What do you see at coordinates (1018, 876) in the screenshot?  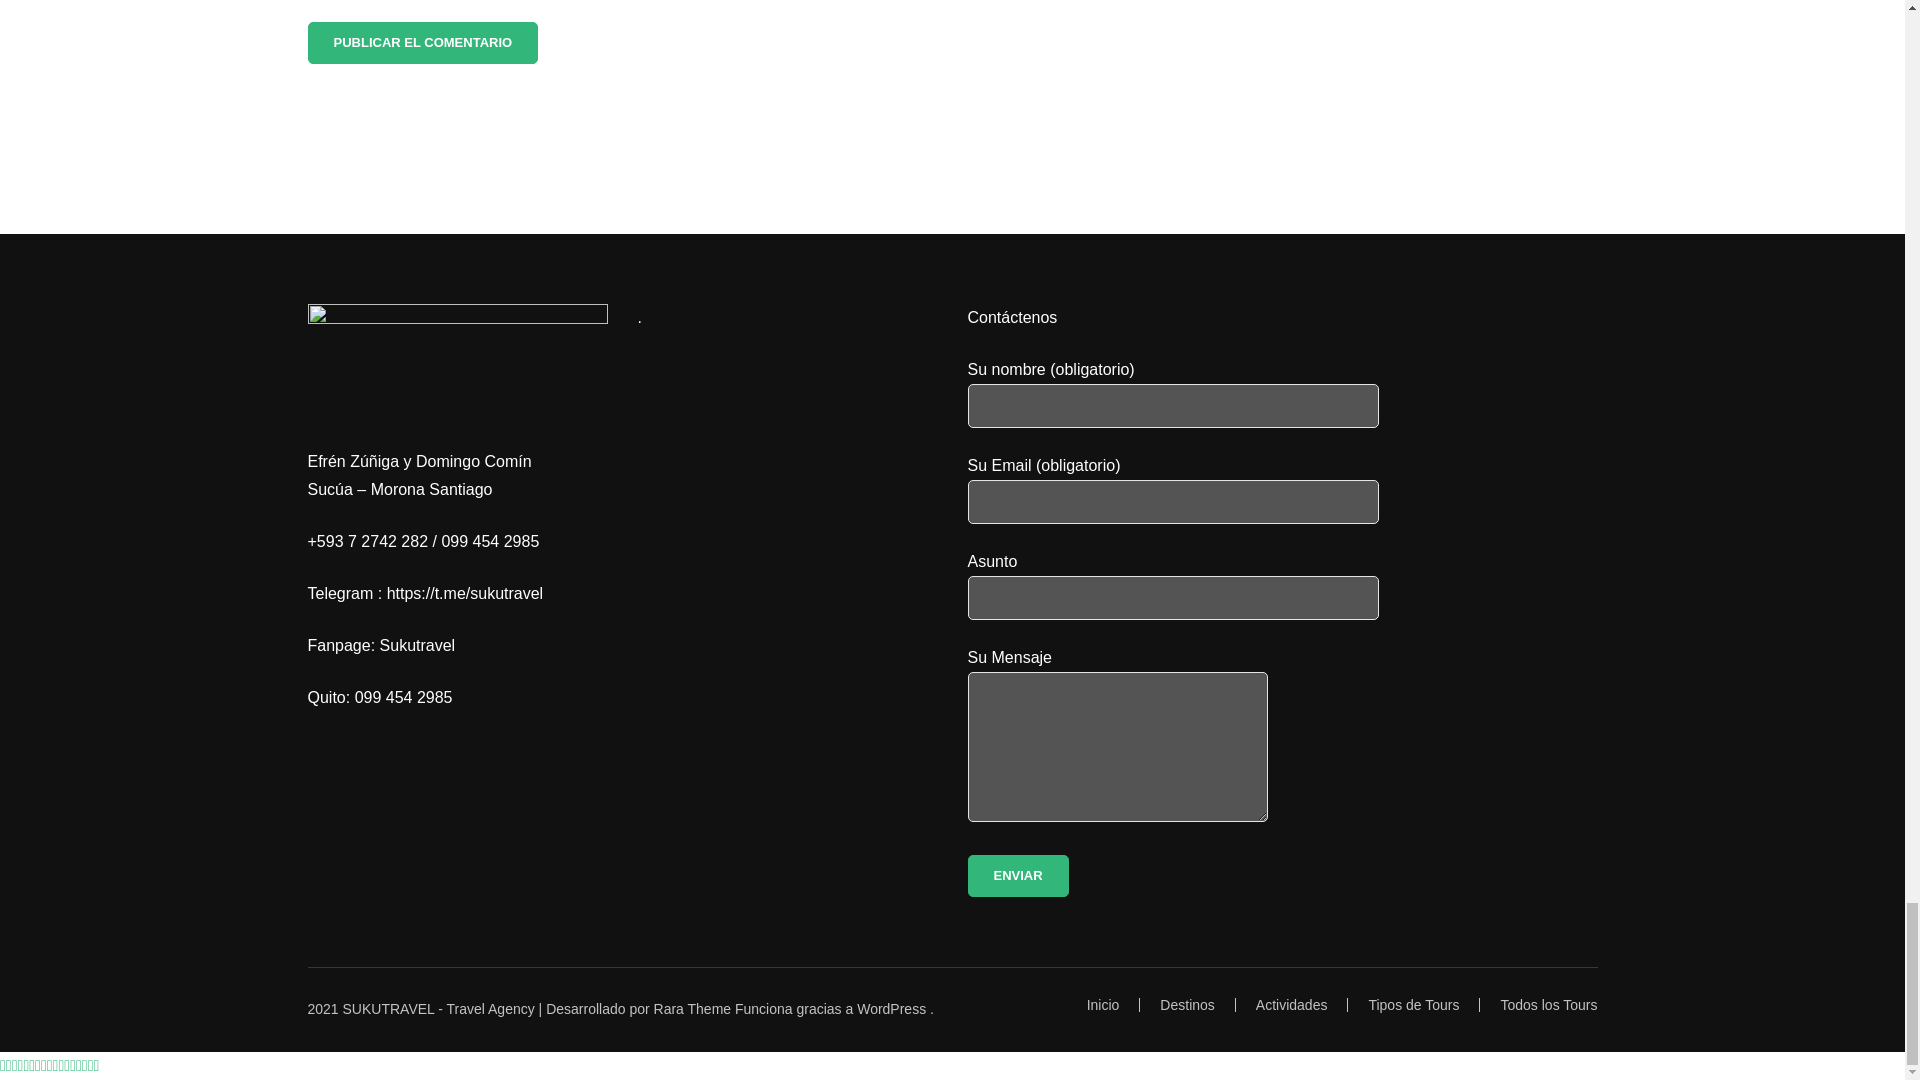 I see `Enviar` at bounding box center [1018, 876].